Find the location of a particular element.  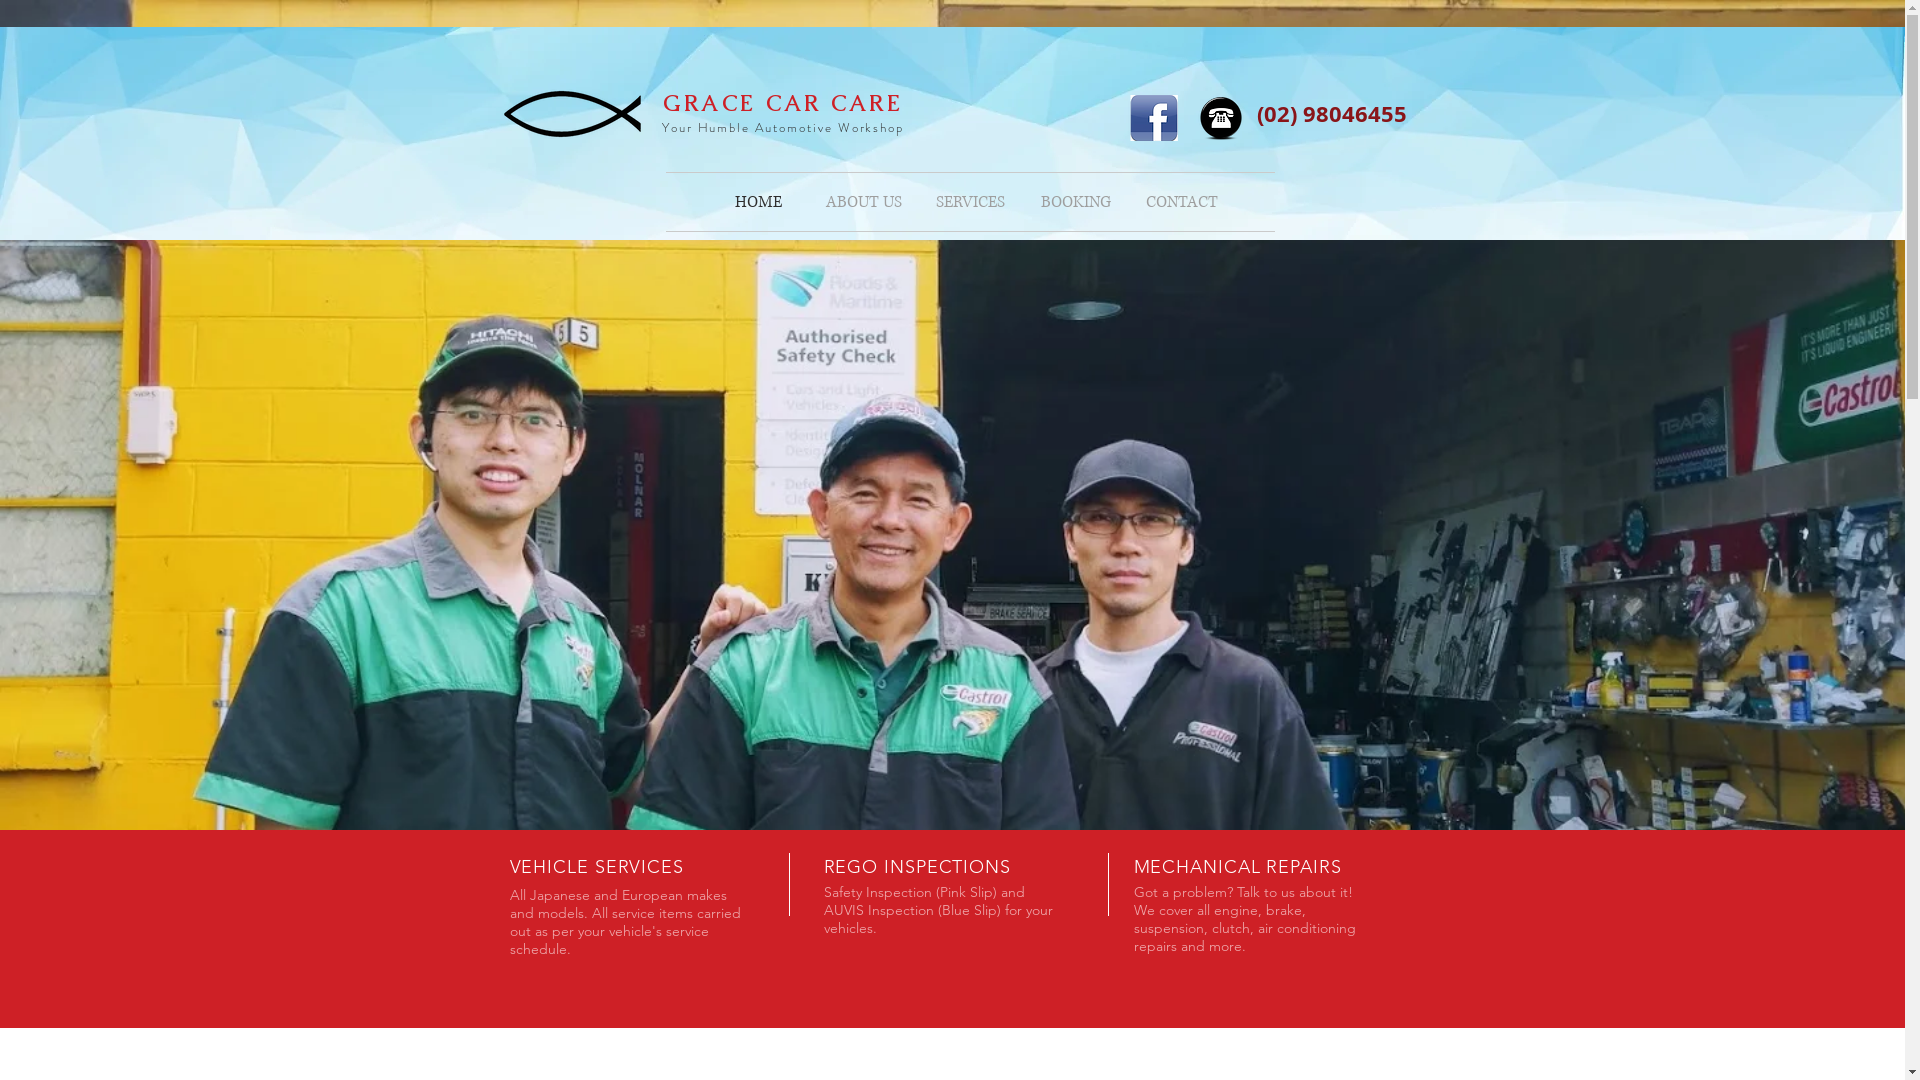

SERVICES is located at coordinates (970, 202).